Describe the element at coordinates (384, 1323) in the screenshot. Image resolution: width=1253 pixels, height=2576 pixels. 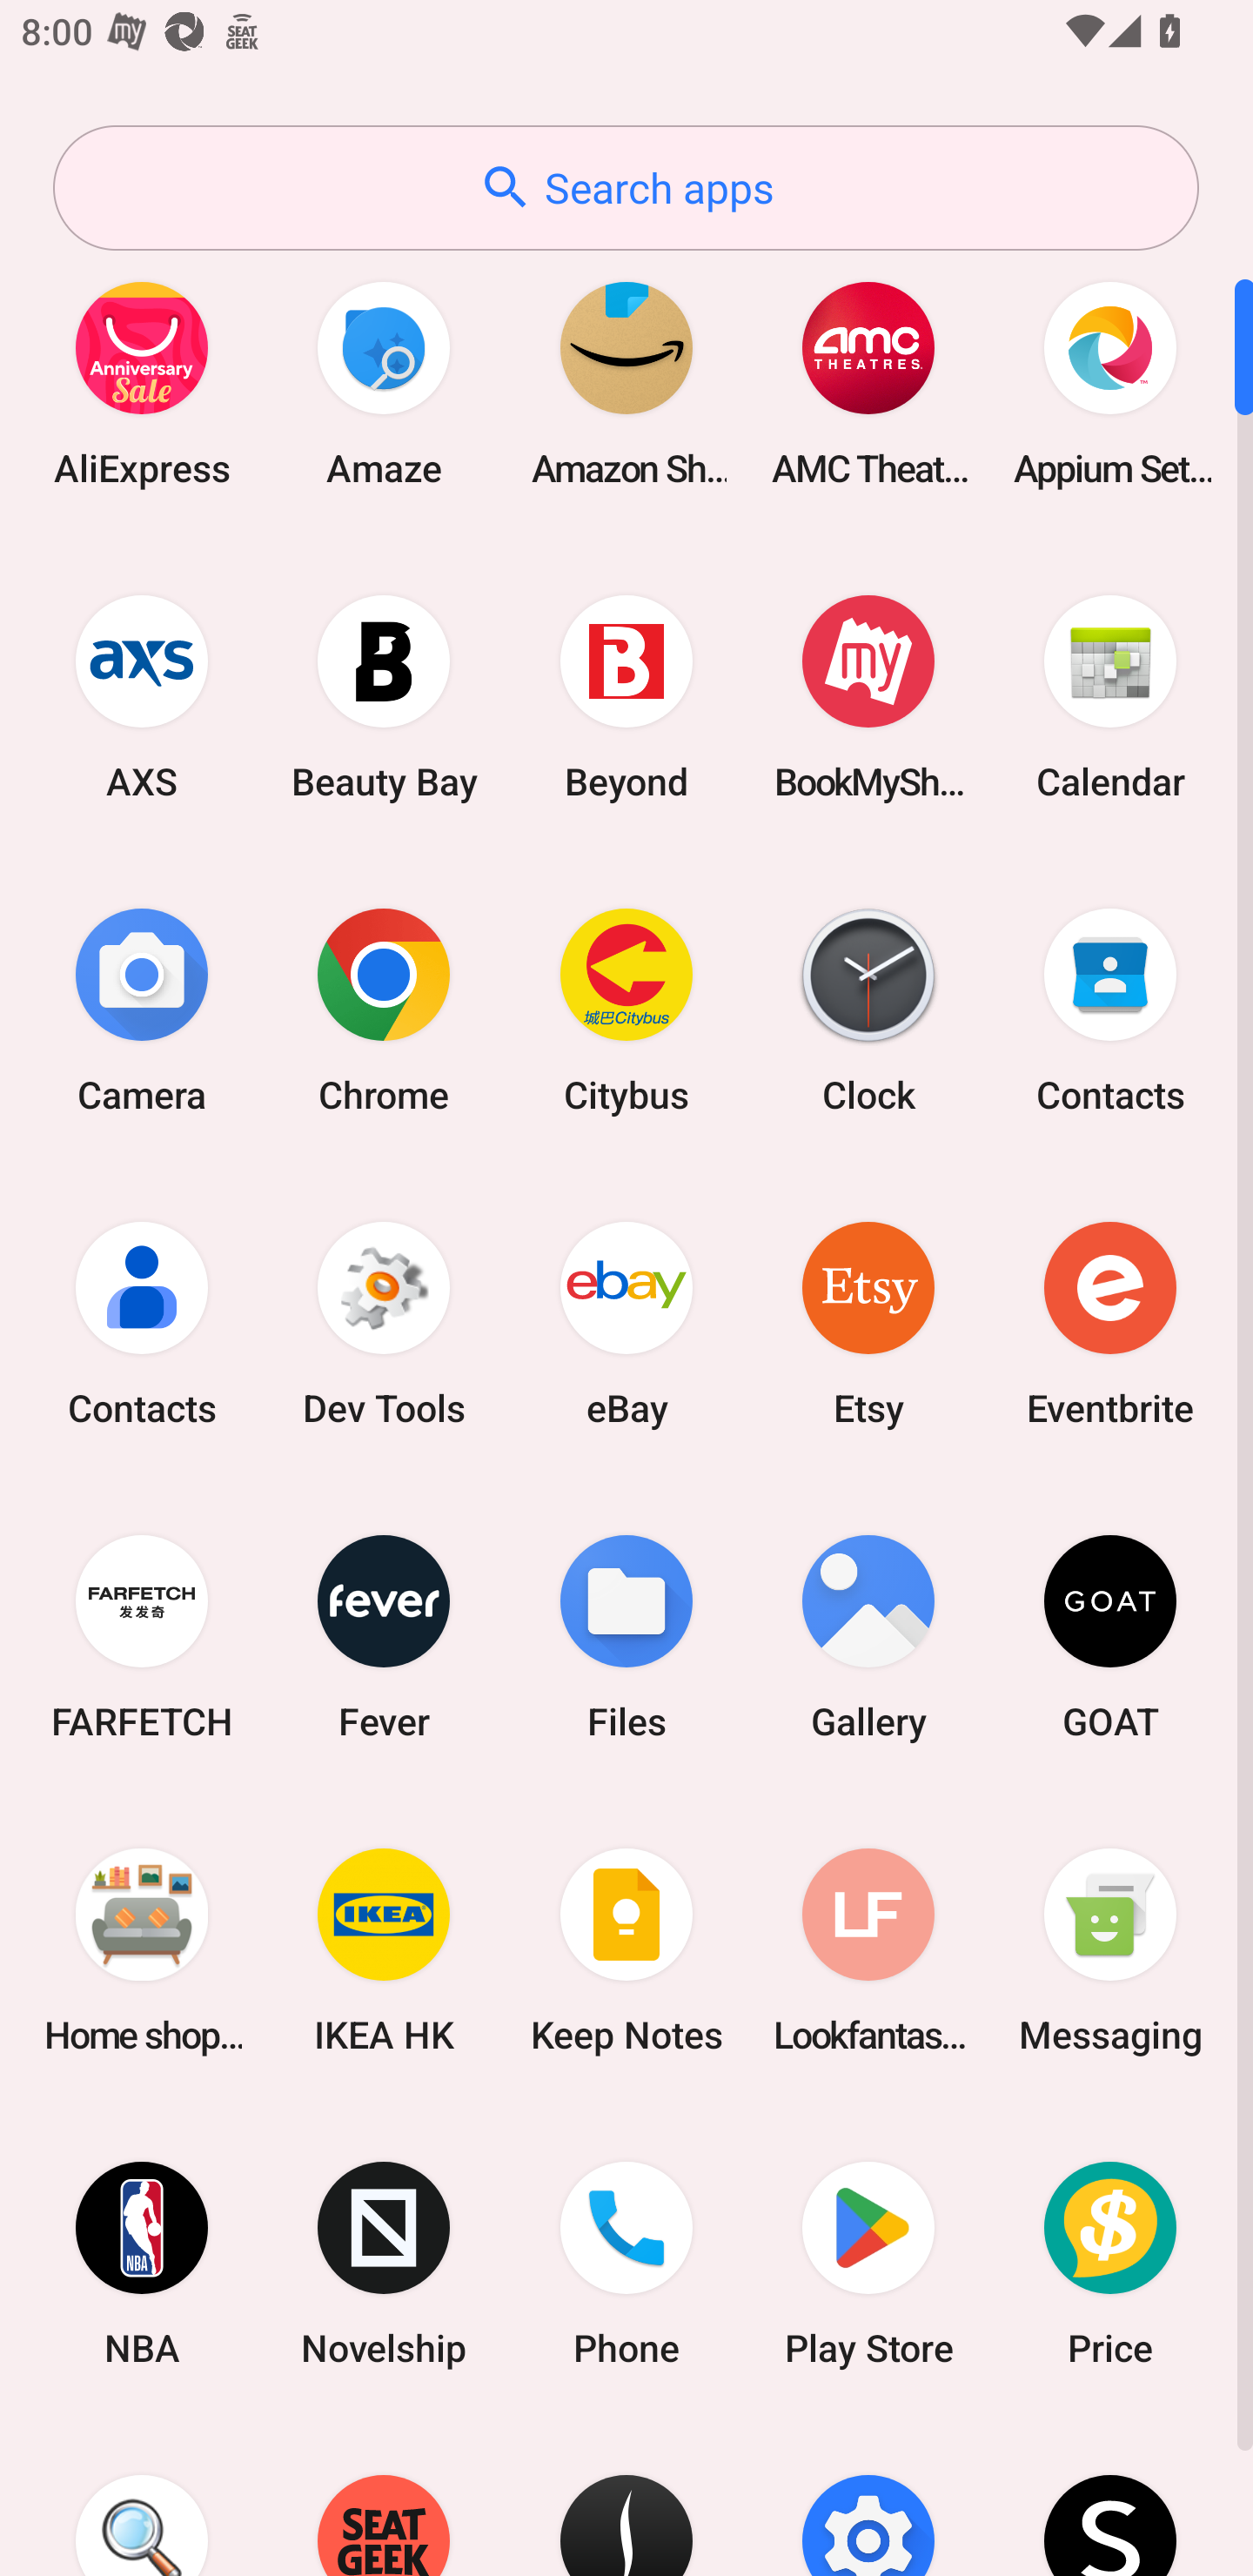
I see `Dev Tools` at that location.